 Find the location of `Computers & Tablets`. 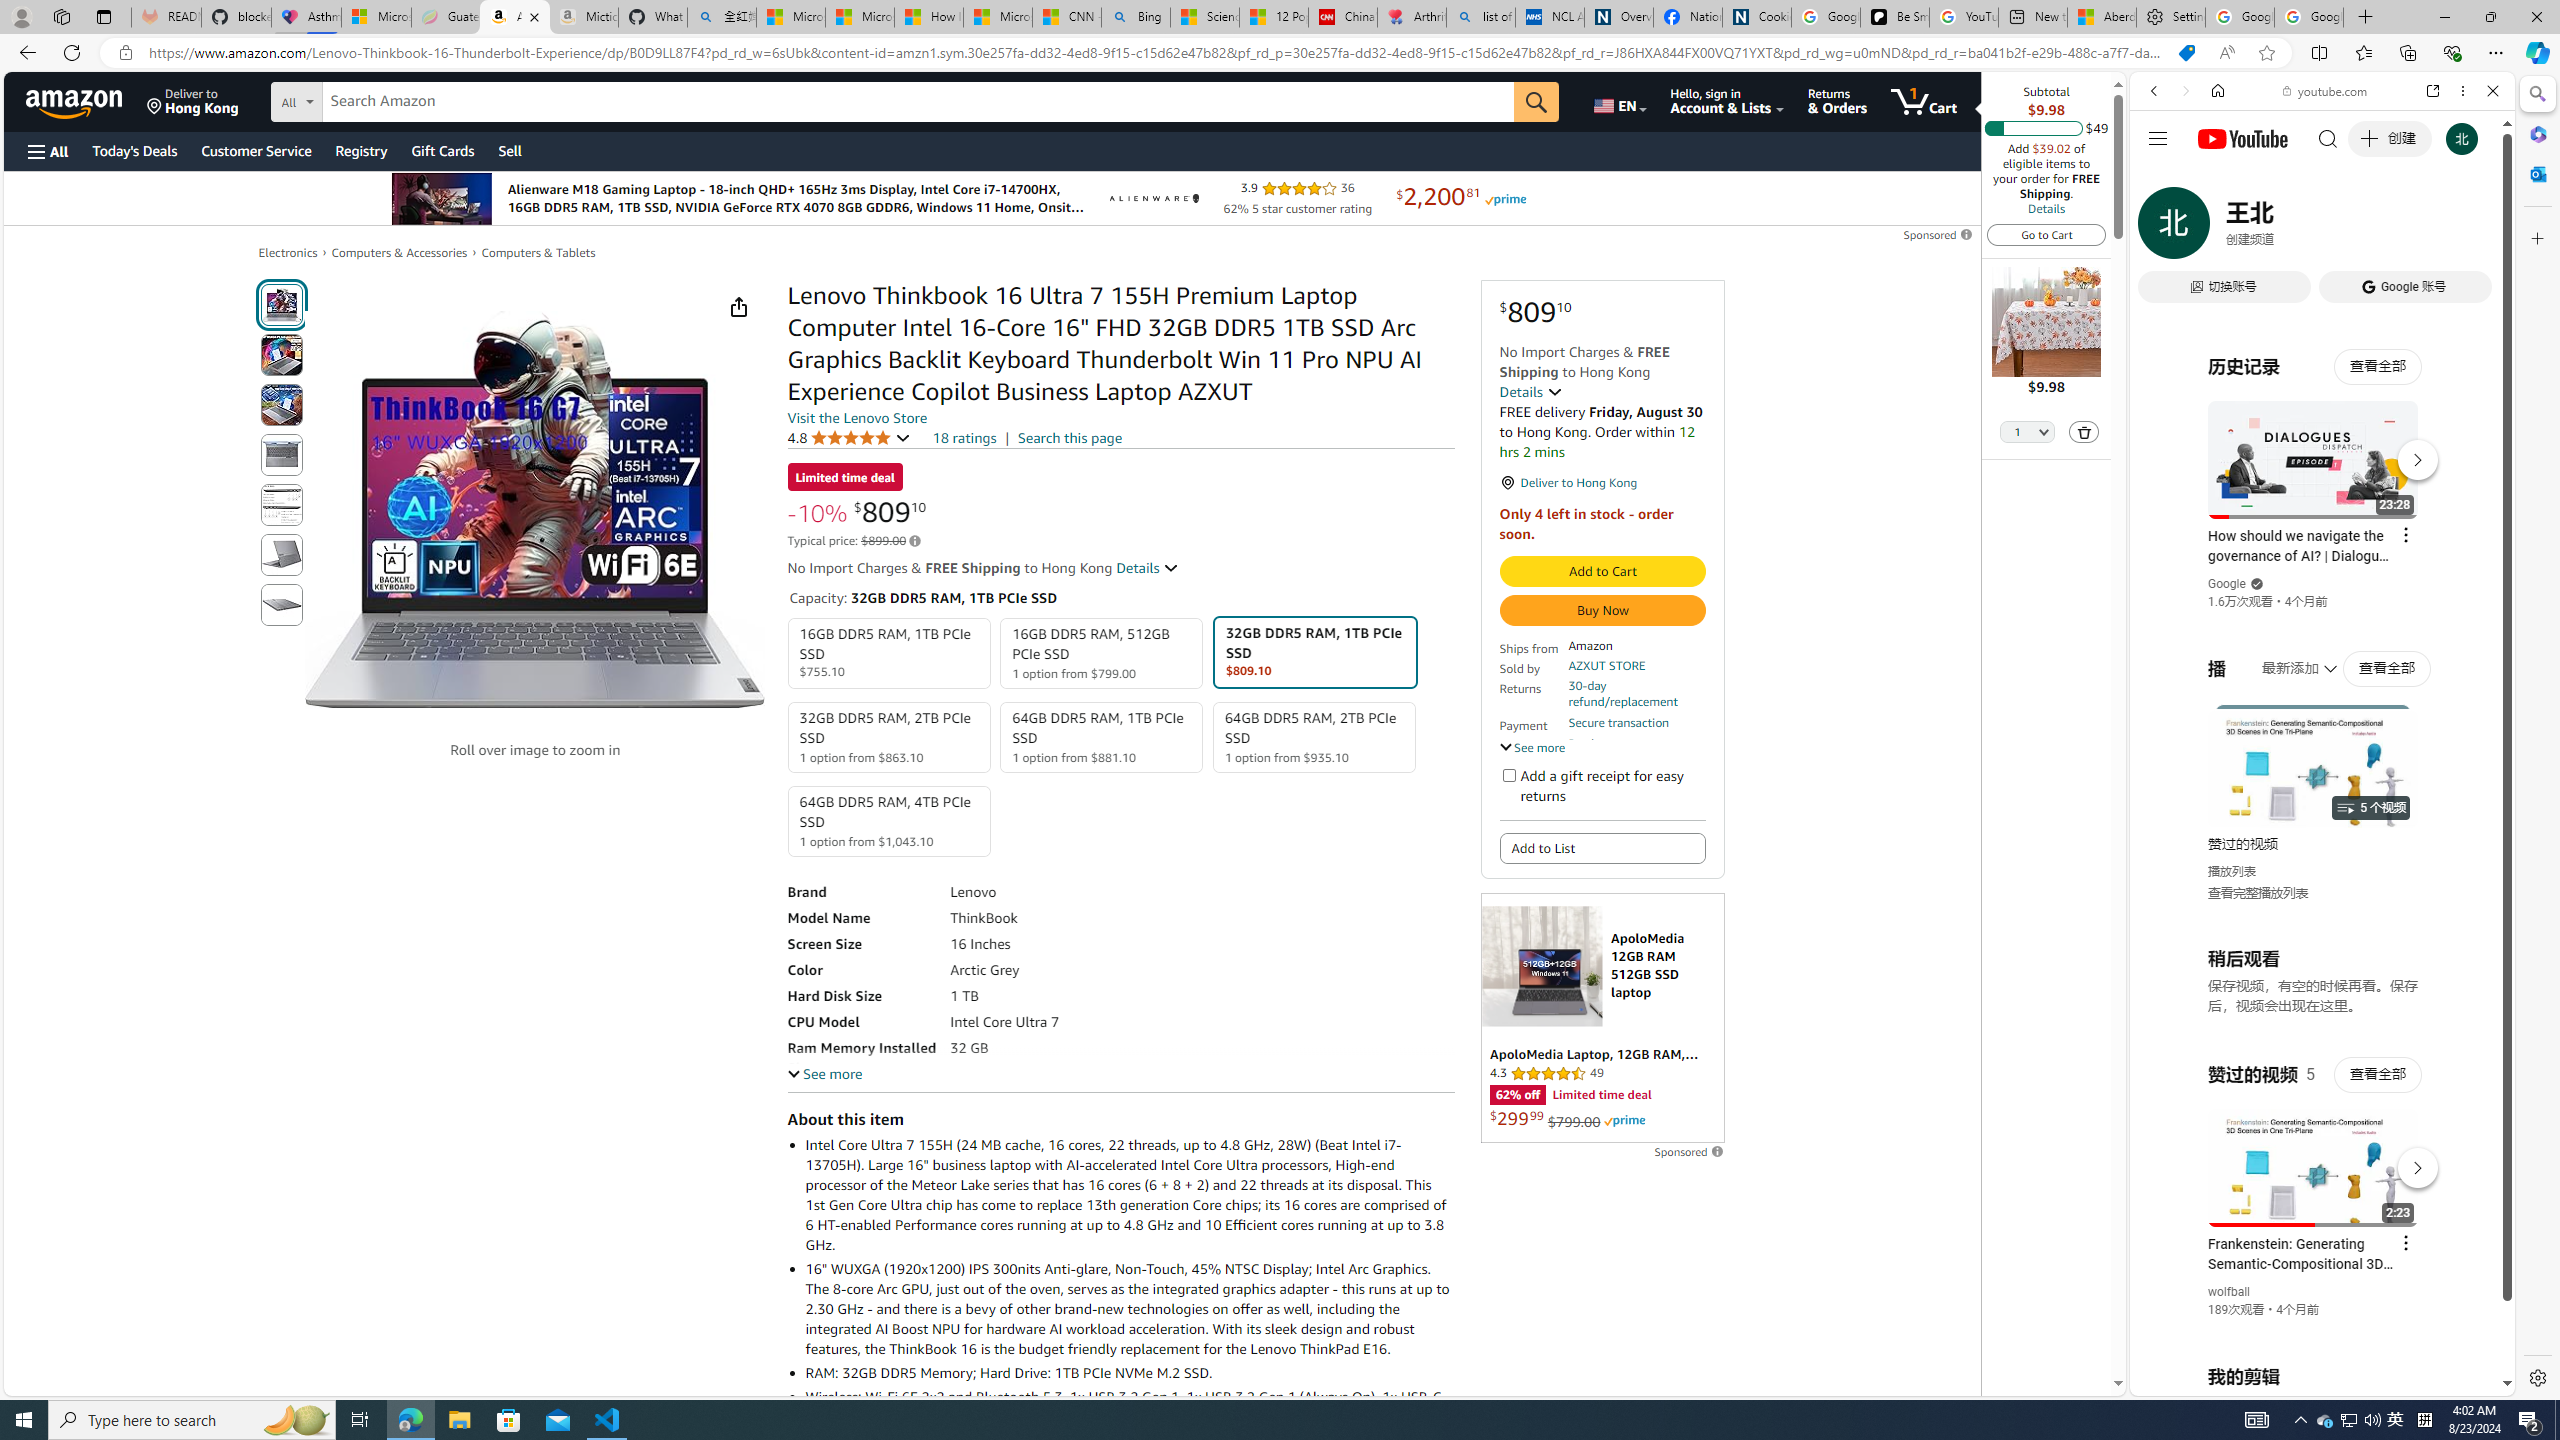

Computers & Tablets is located at coordinates (538, 253).